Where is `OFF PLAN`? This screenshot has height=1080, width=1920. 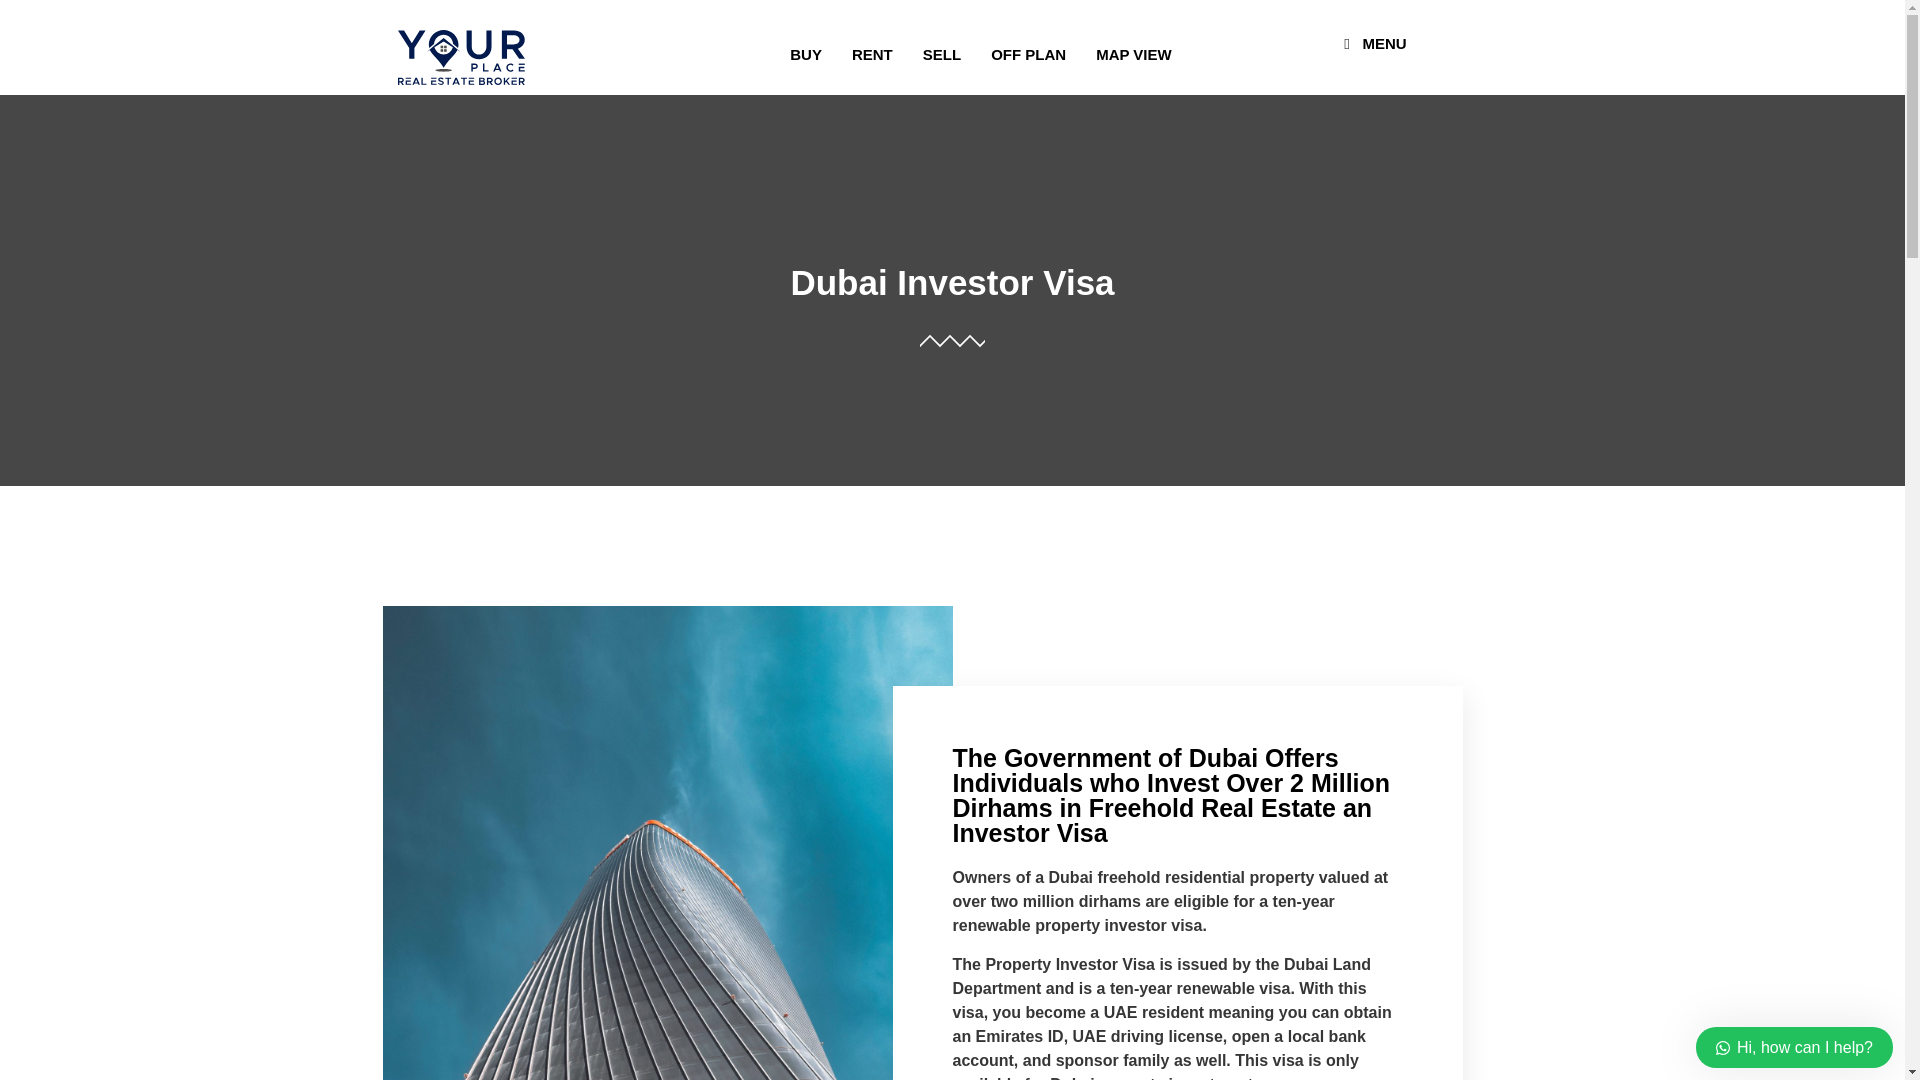 OFF PLAN is located at coordinates (1028, 54).